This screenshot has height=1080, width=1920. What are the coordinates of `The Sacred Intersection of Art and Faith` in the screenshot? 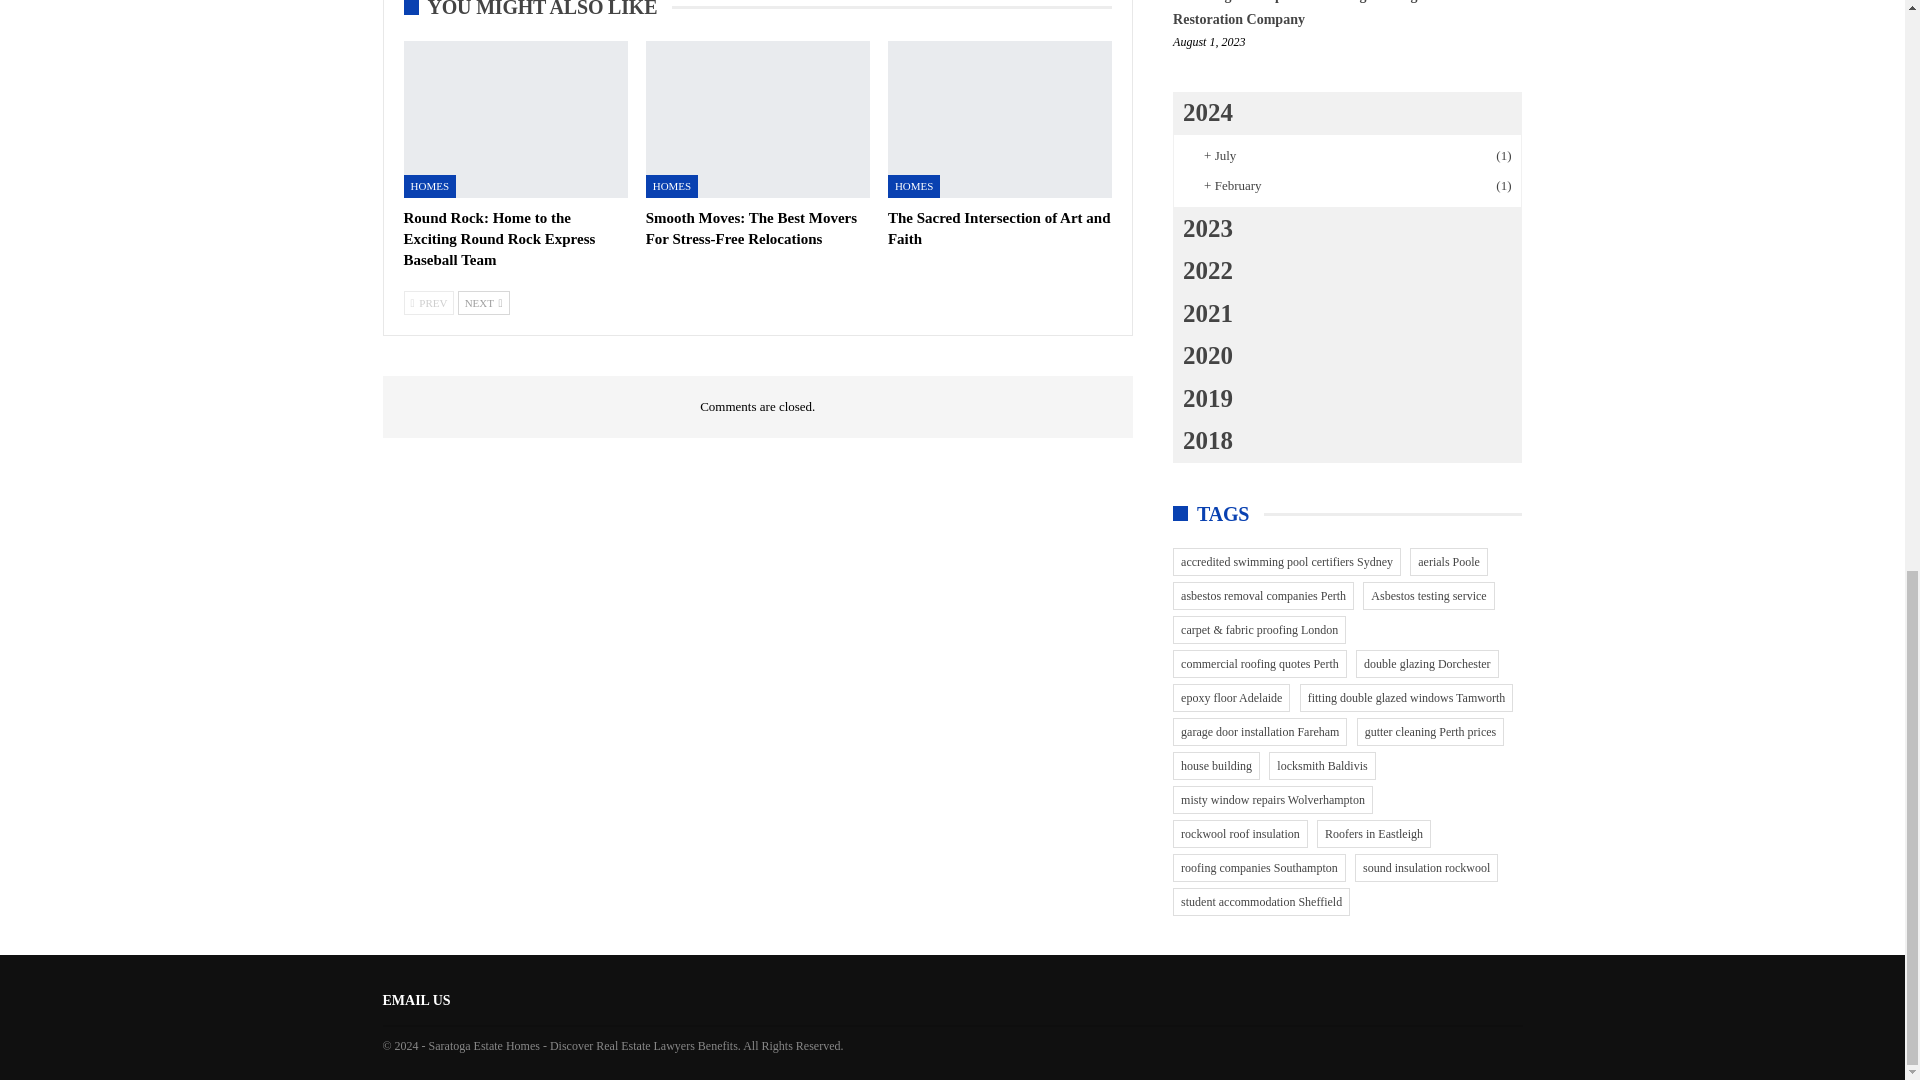 It's located at (999, 119).